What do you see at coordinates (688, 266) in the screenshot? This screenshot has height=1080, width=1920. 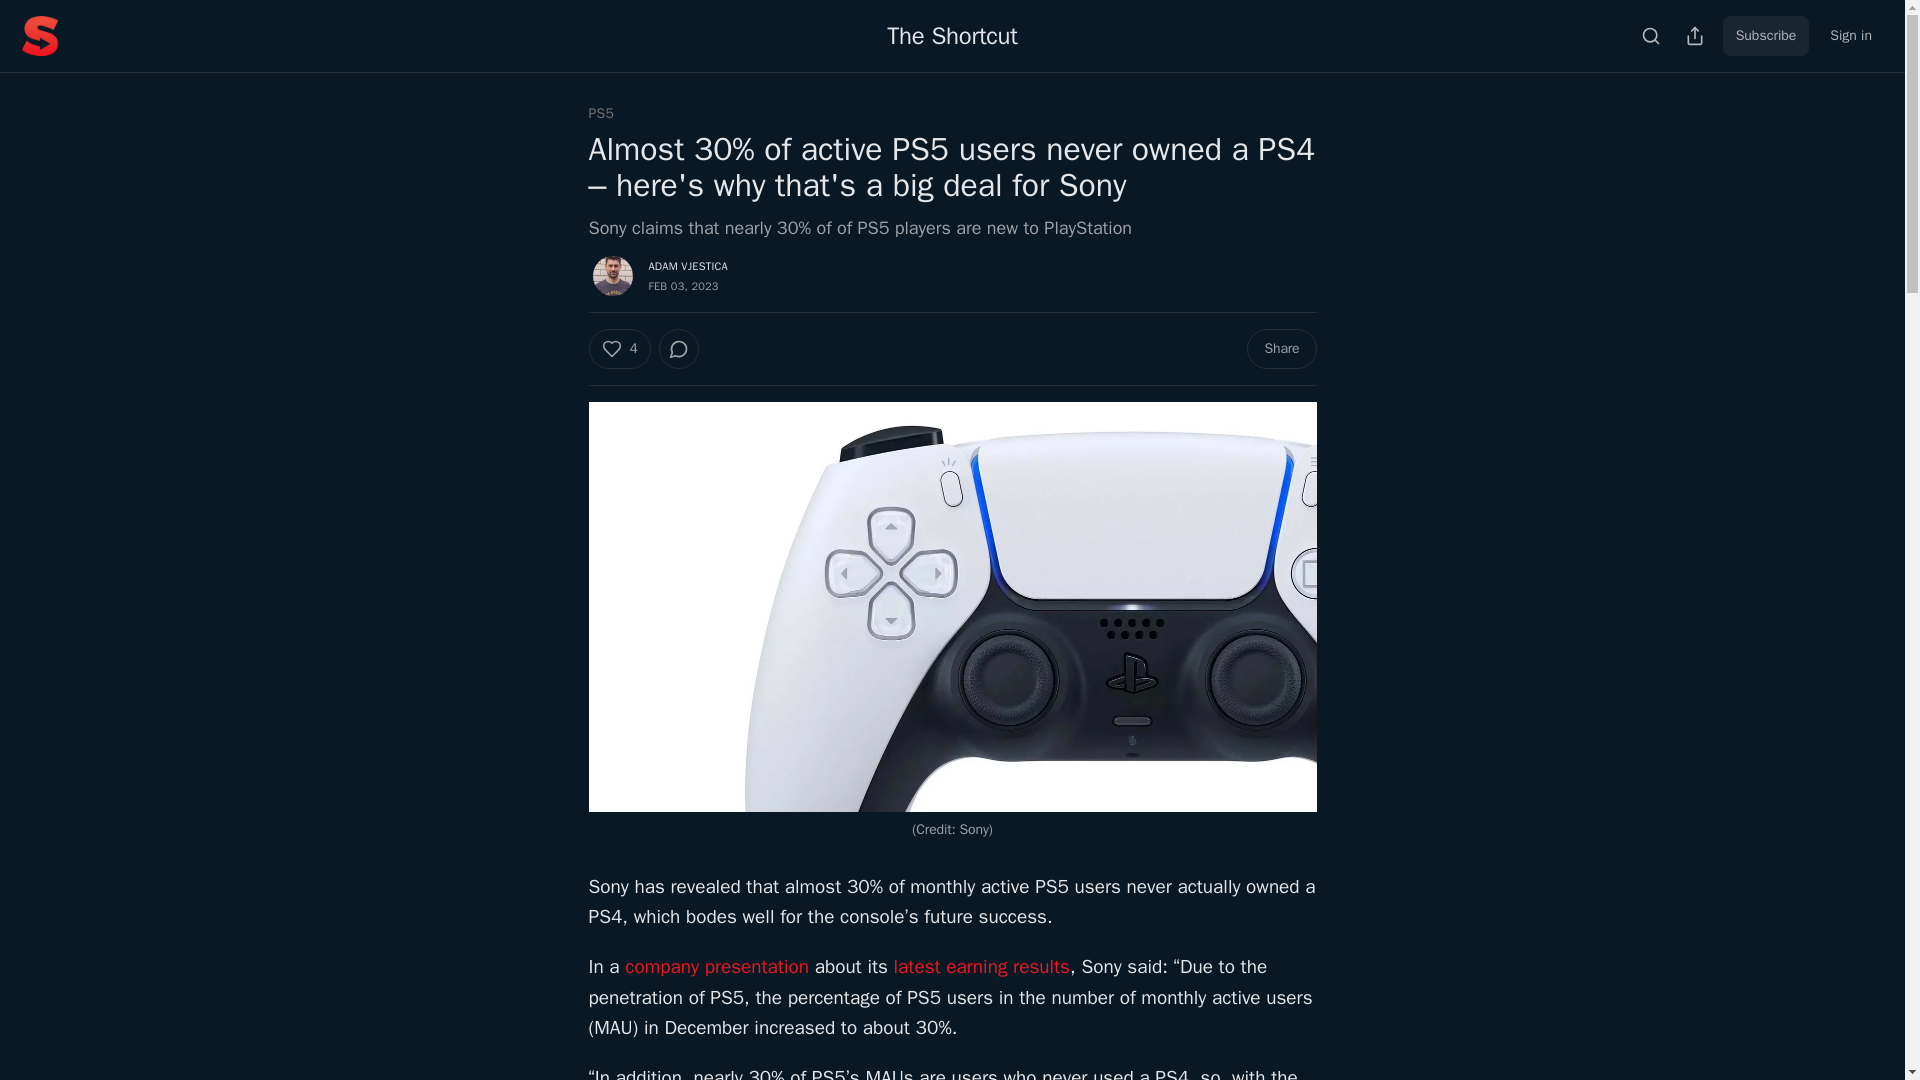 I see `ADAM VJESTICA` at bounding box center [688, 266].